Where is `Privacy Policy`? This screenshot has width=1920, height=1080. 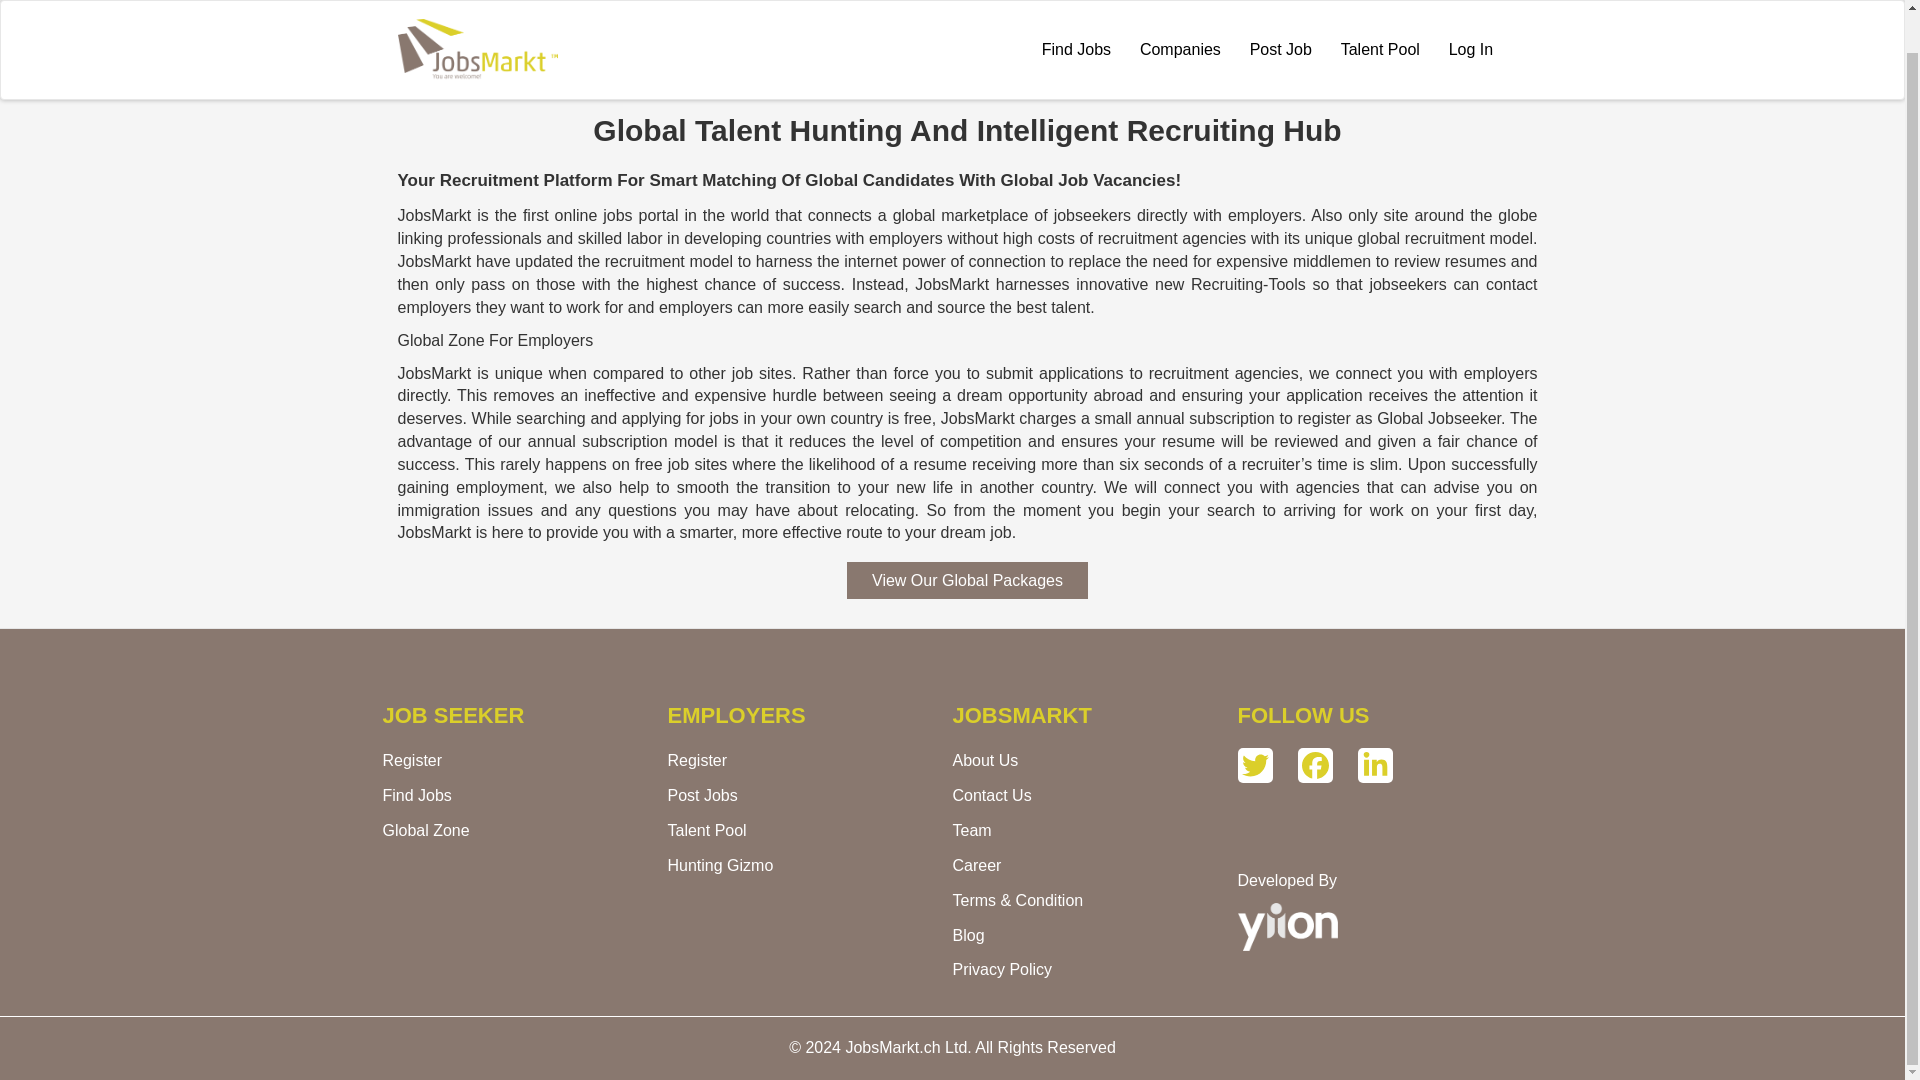 Privacy Policy is located at coordinates (1002, 970).